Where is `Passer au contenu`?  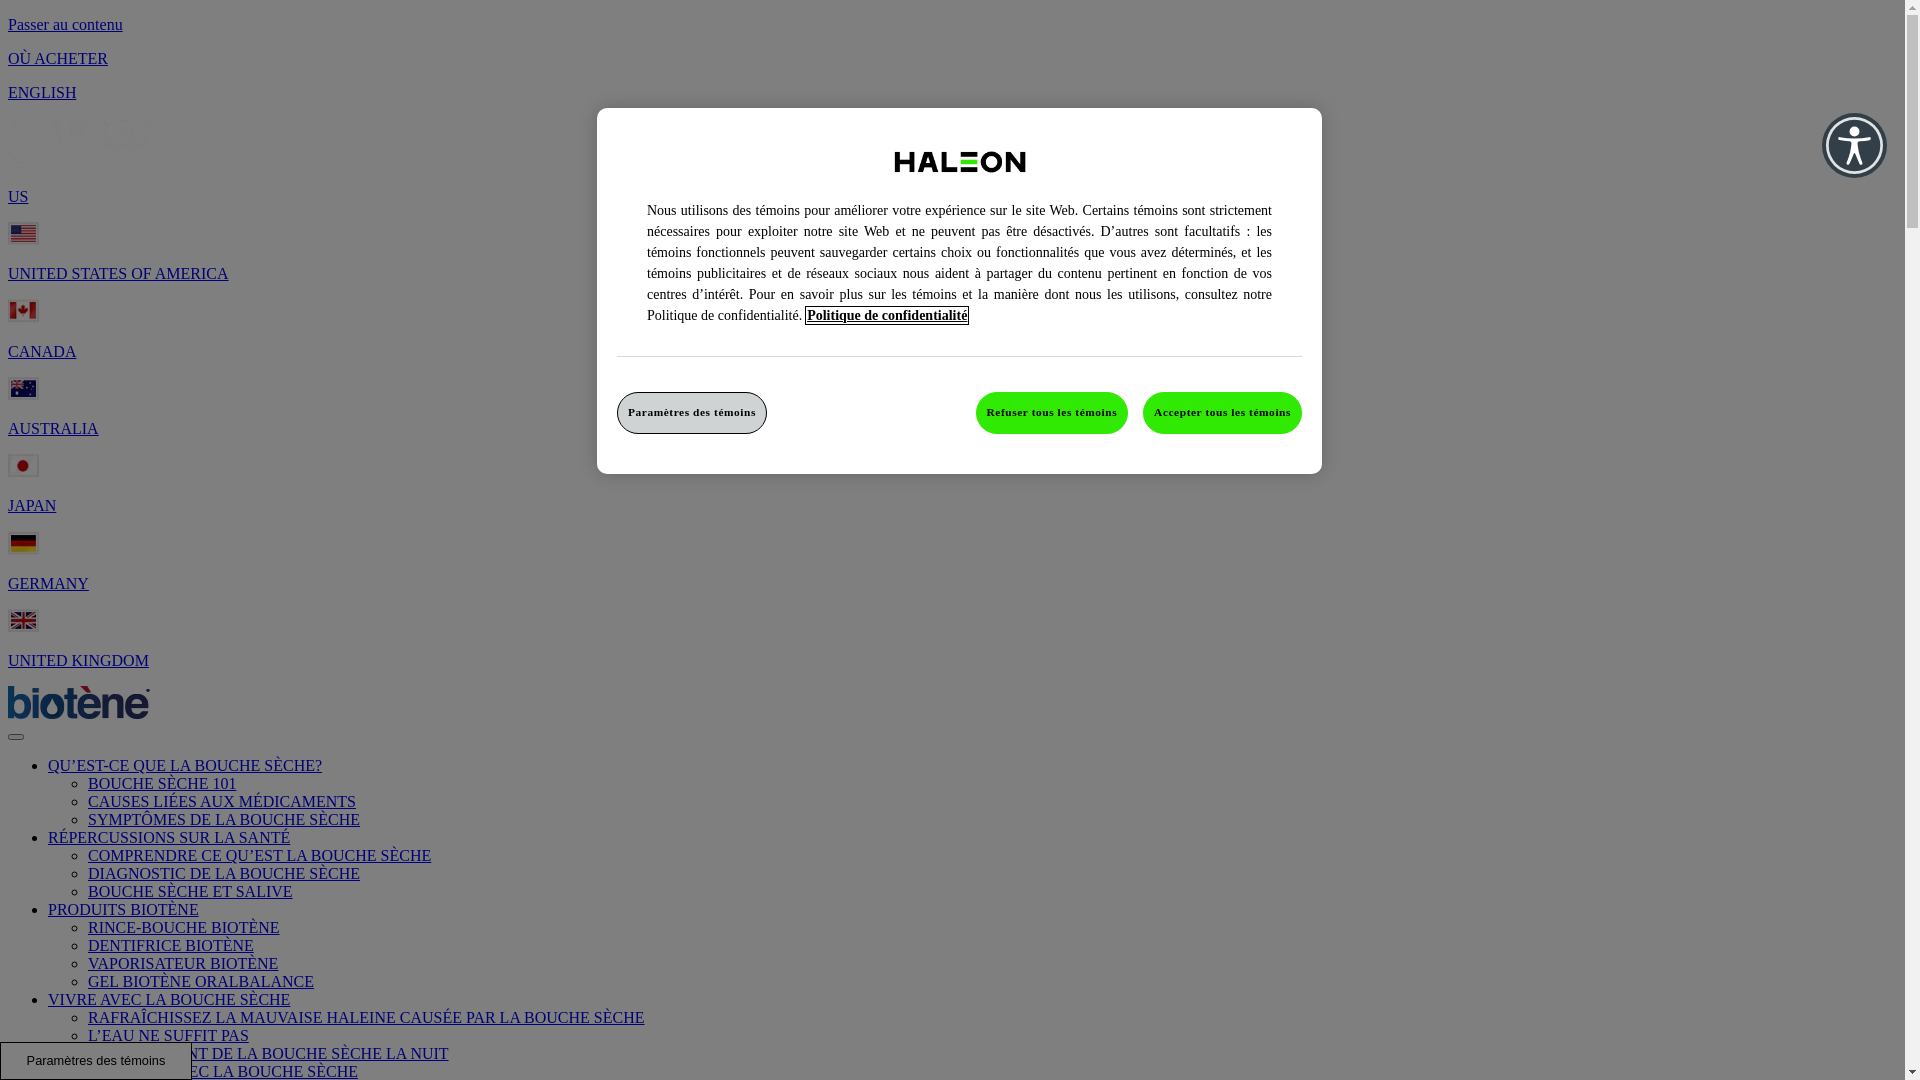
Passer au contenu is located at coordinates (65, 24).